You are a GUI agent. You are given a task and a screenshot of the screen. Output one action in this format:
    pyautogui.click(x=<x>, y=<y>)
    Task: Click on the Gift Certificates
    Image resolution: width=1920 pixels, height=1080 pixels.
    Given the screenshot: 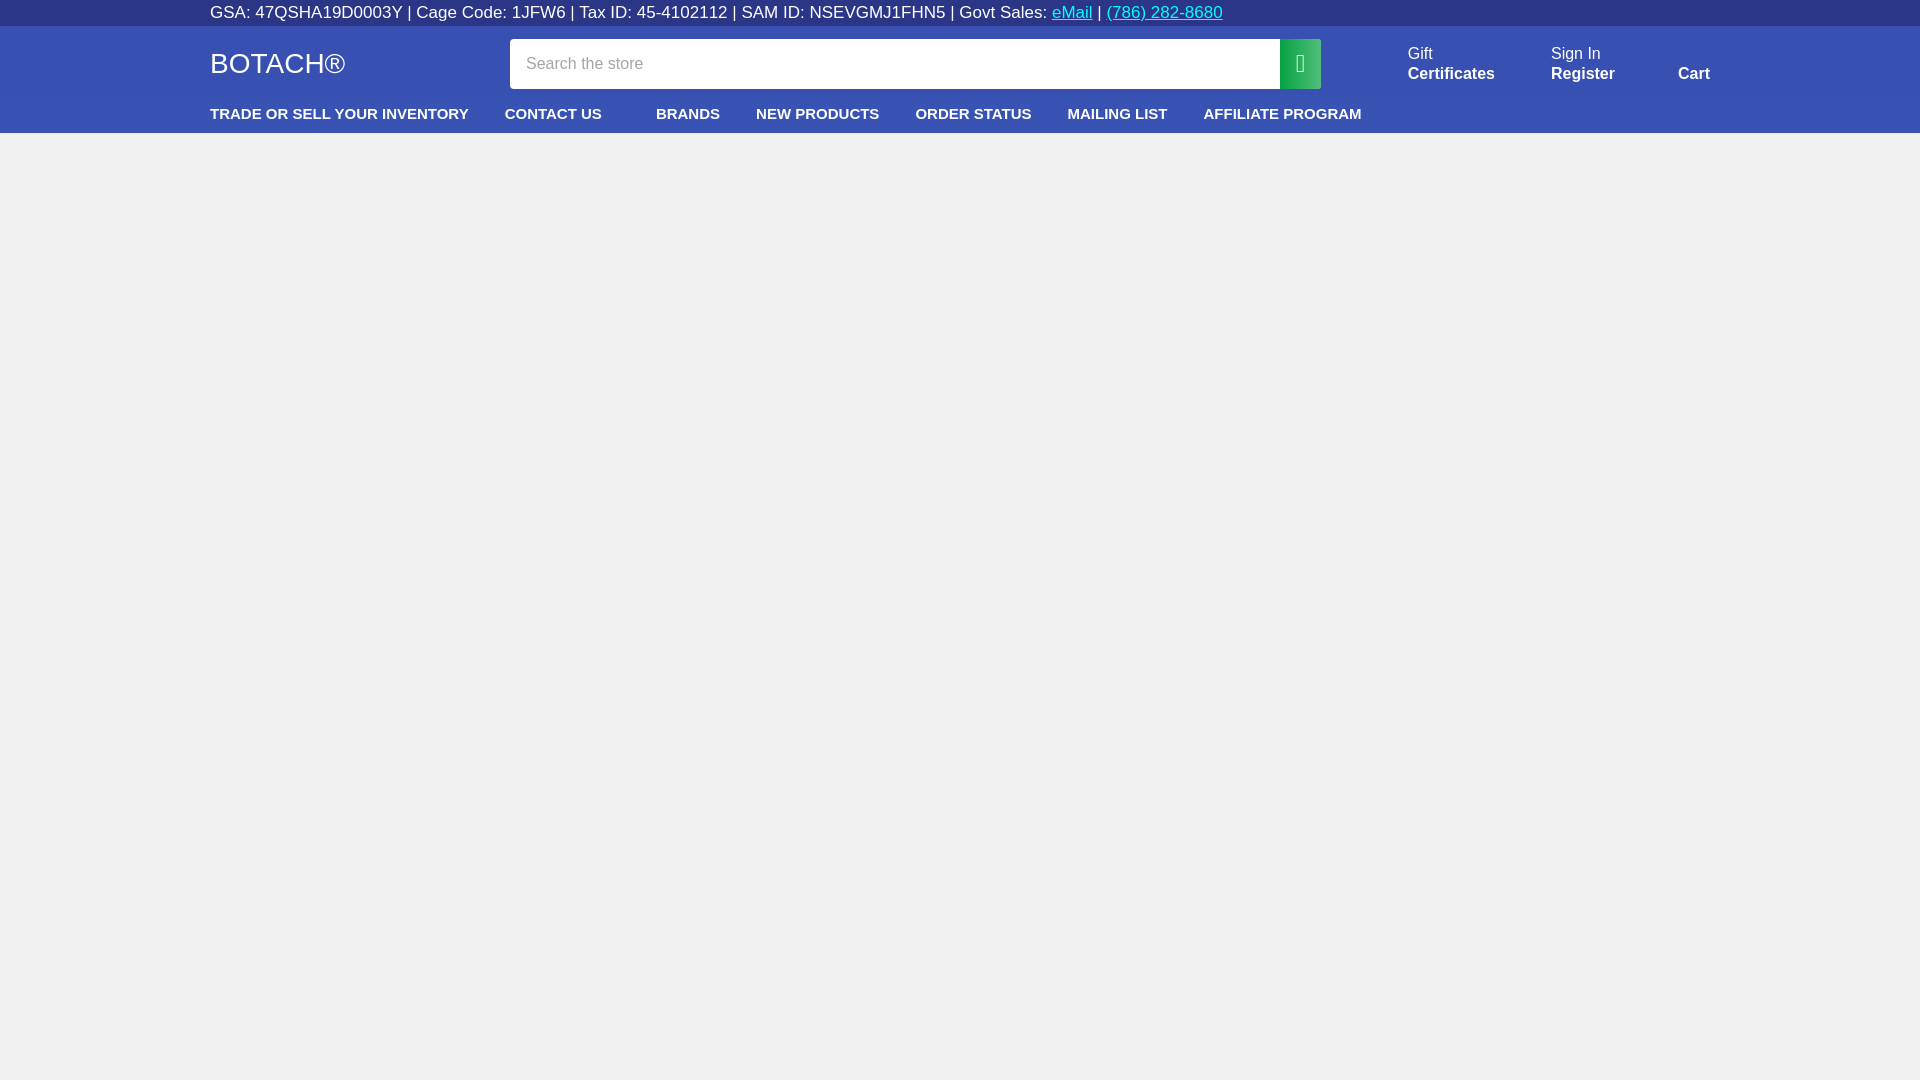 What is the action you would take?
    pyautogui.click(x=1428, y=64)
    